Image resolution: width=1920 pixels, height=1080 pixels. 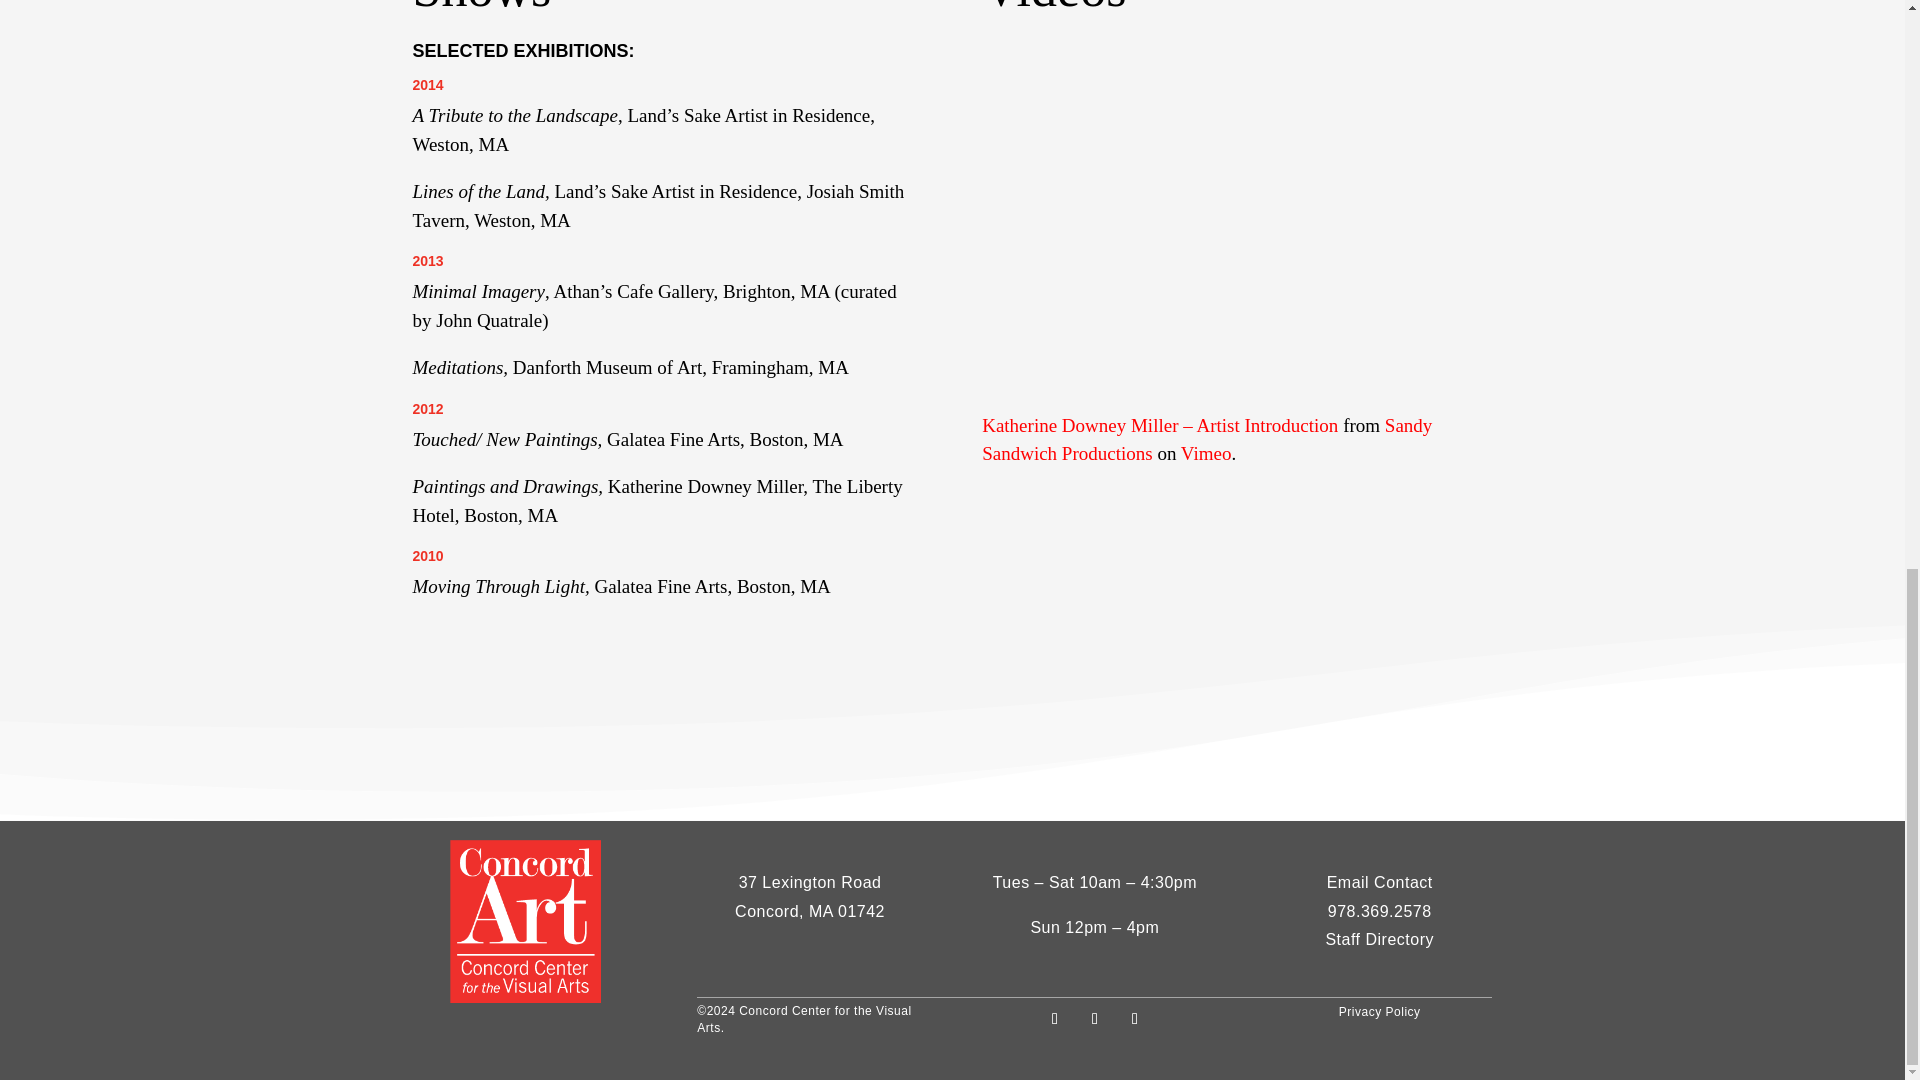 What do you see at coordinates (1054, 1018) in the screenshot?
I see `Follow on Facebook` at bounding box center [1054, 1018].